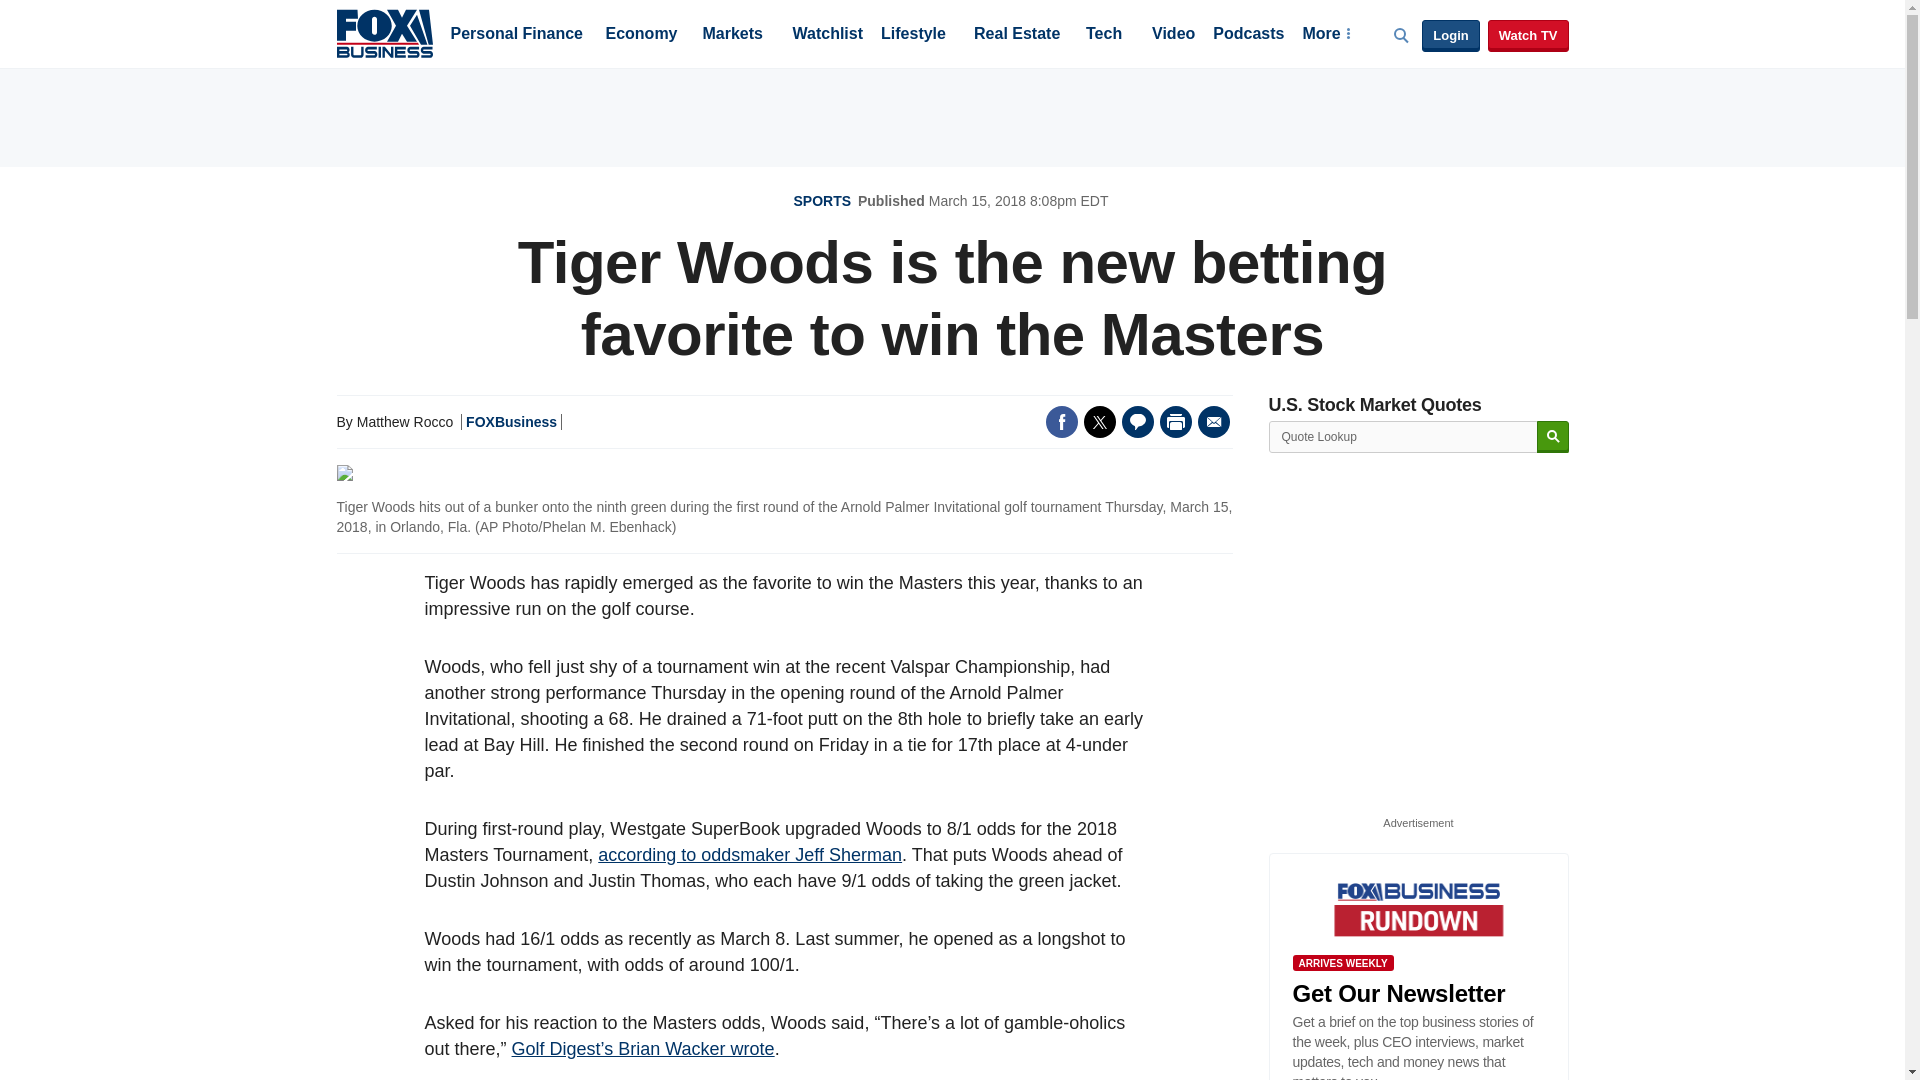  I want to click on Fox Business, so click(384, 32).